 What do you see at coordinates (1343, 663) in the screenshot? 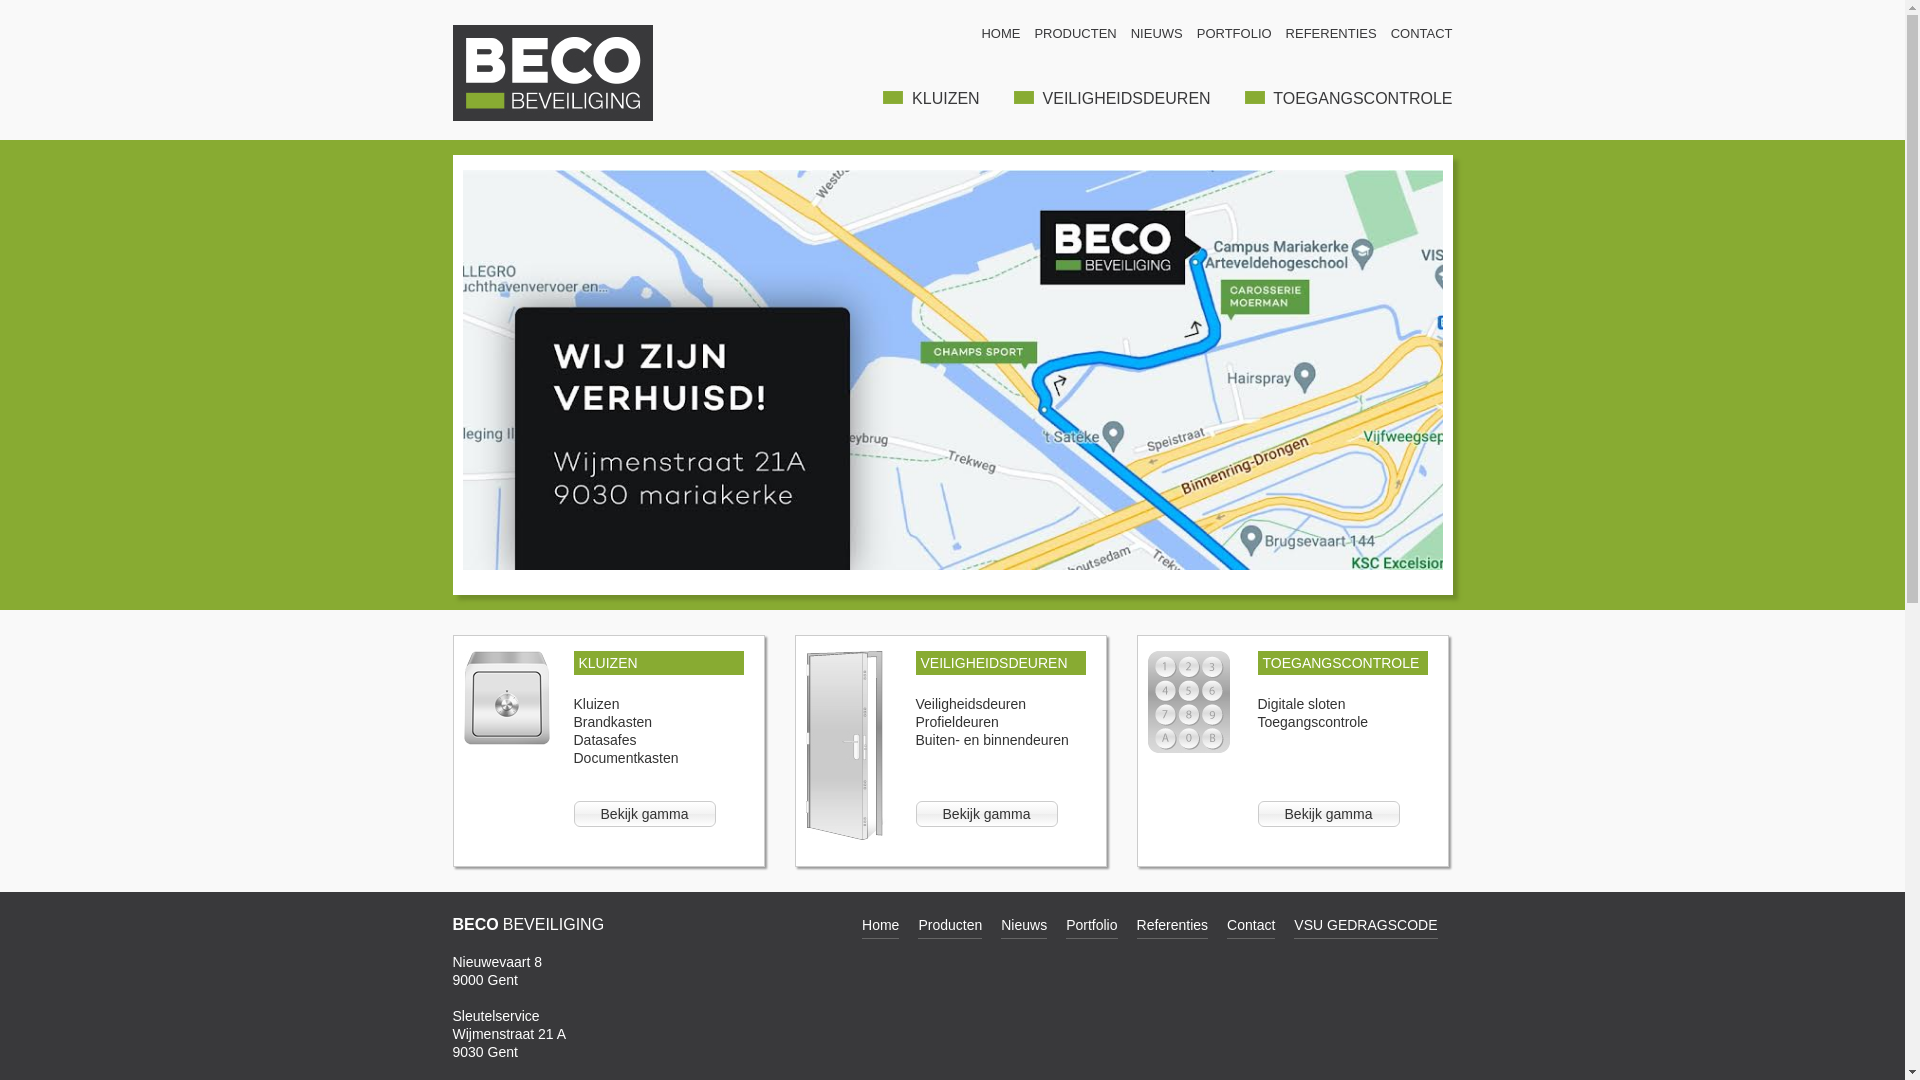
I see `TOEGANGSCONTROLE` at bounding box center [1343, 663].